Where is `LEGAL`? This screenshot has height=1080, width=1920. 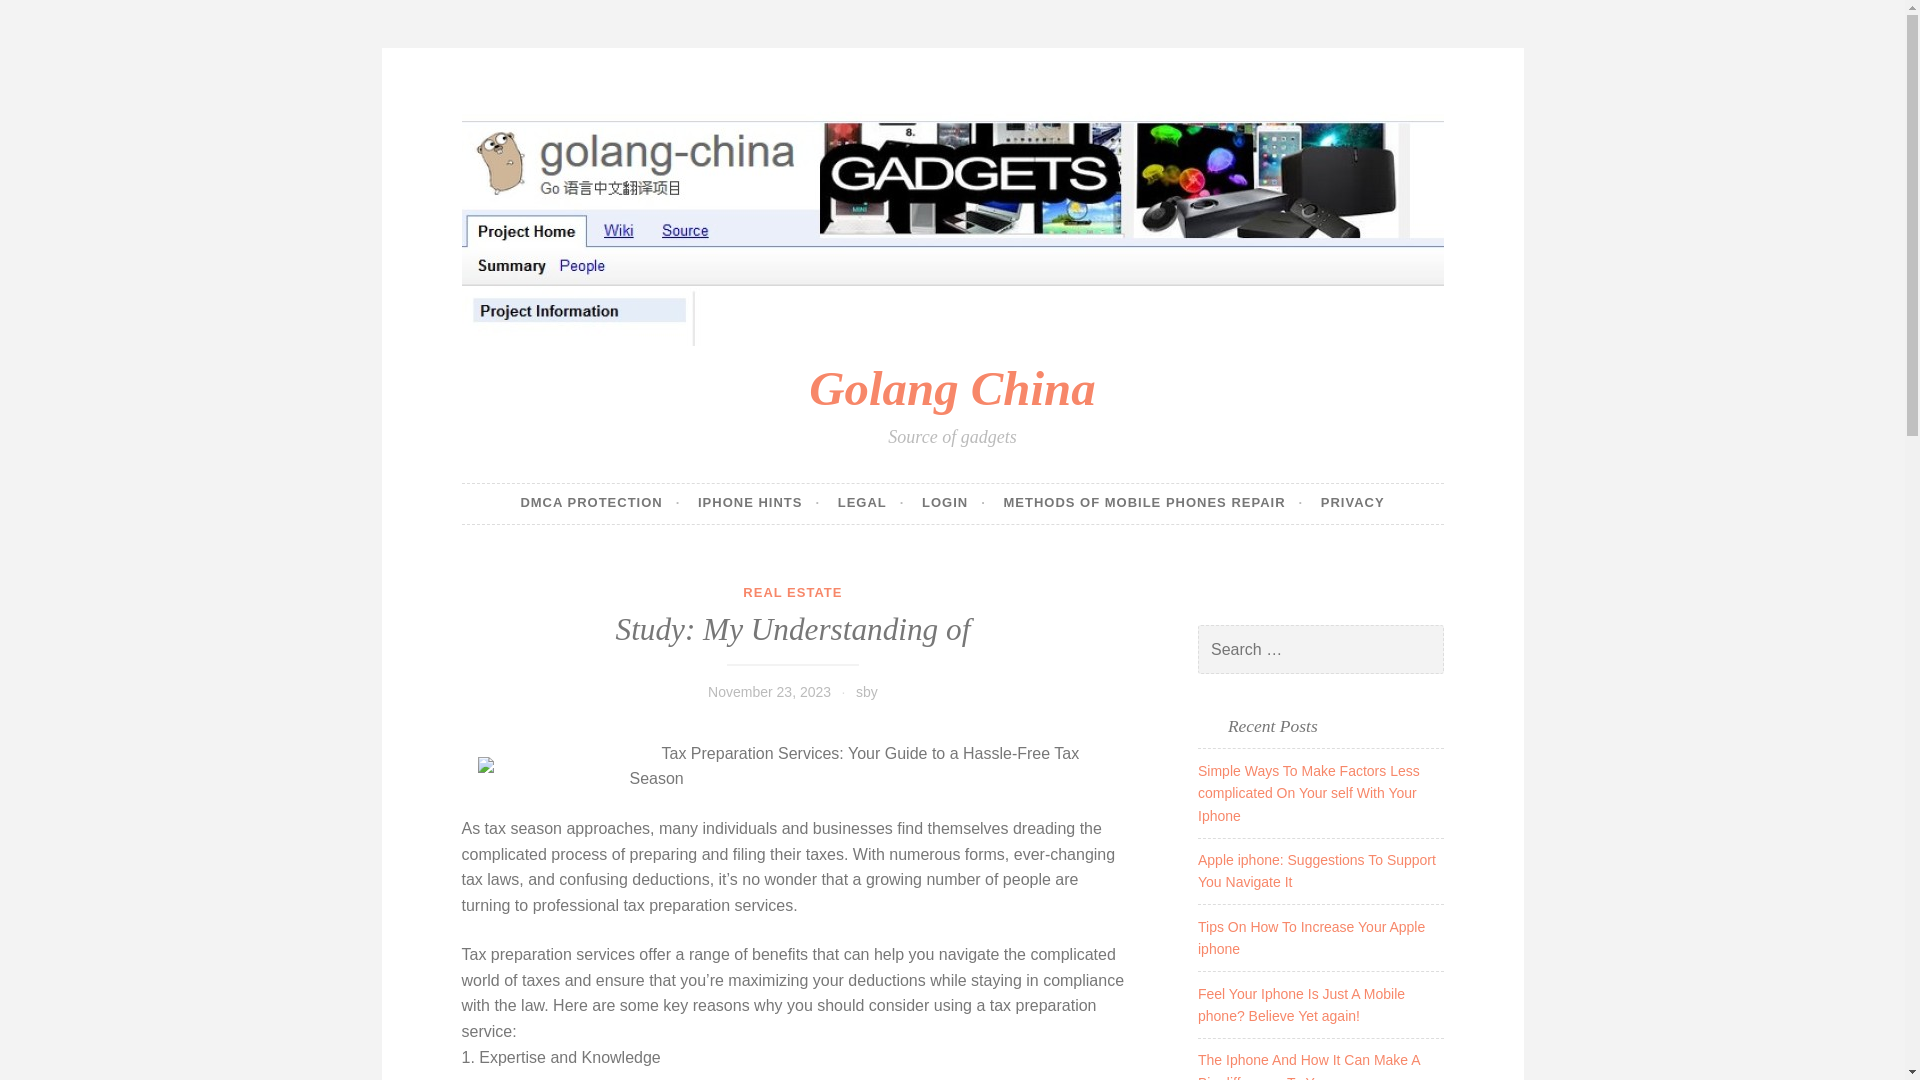
LEGAL is located at coordinates (870, 503).